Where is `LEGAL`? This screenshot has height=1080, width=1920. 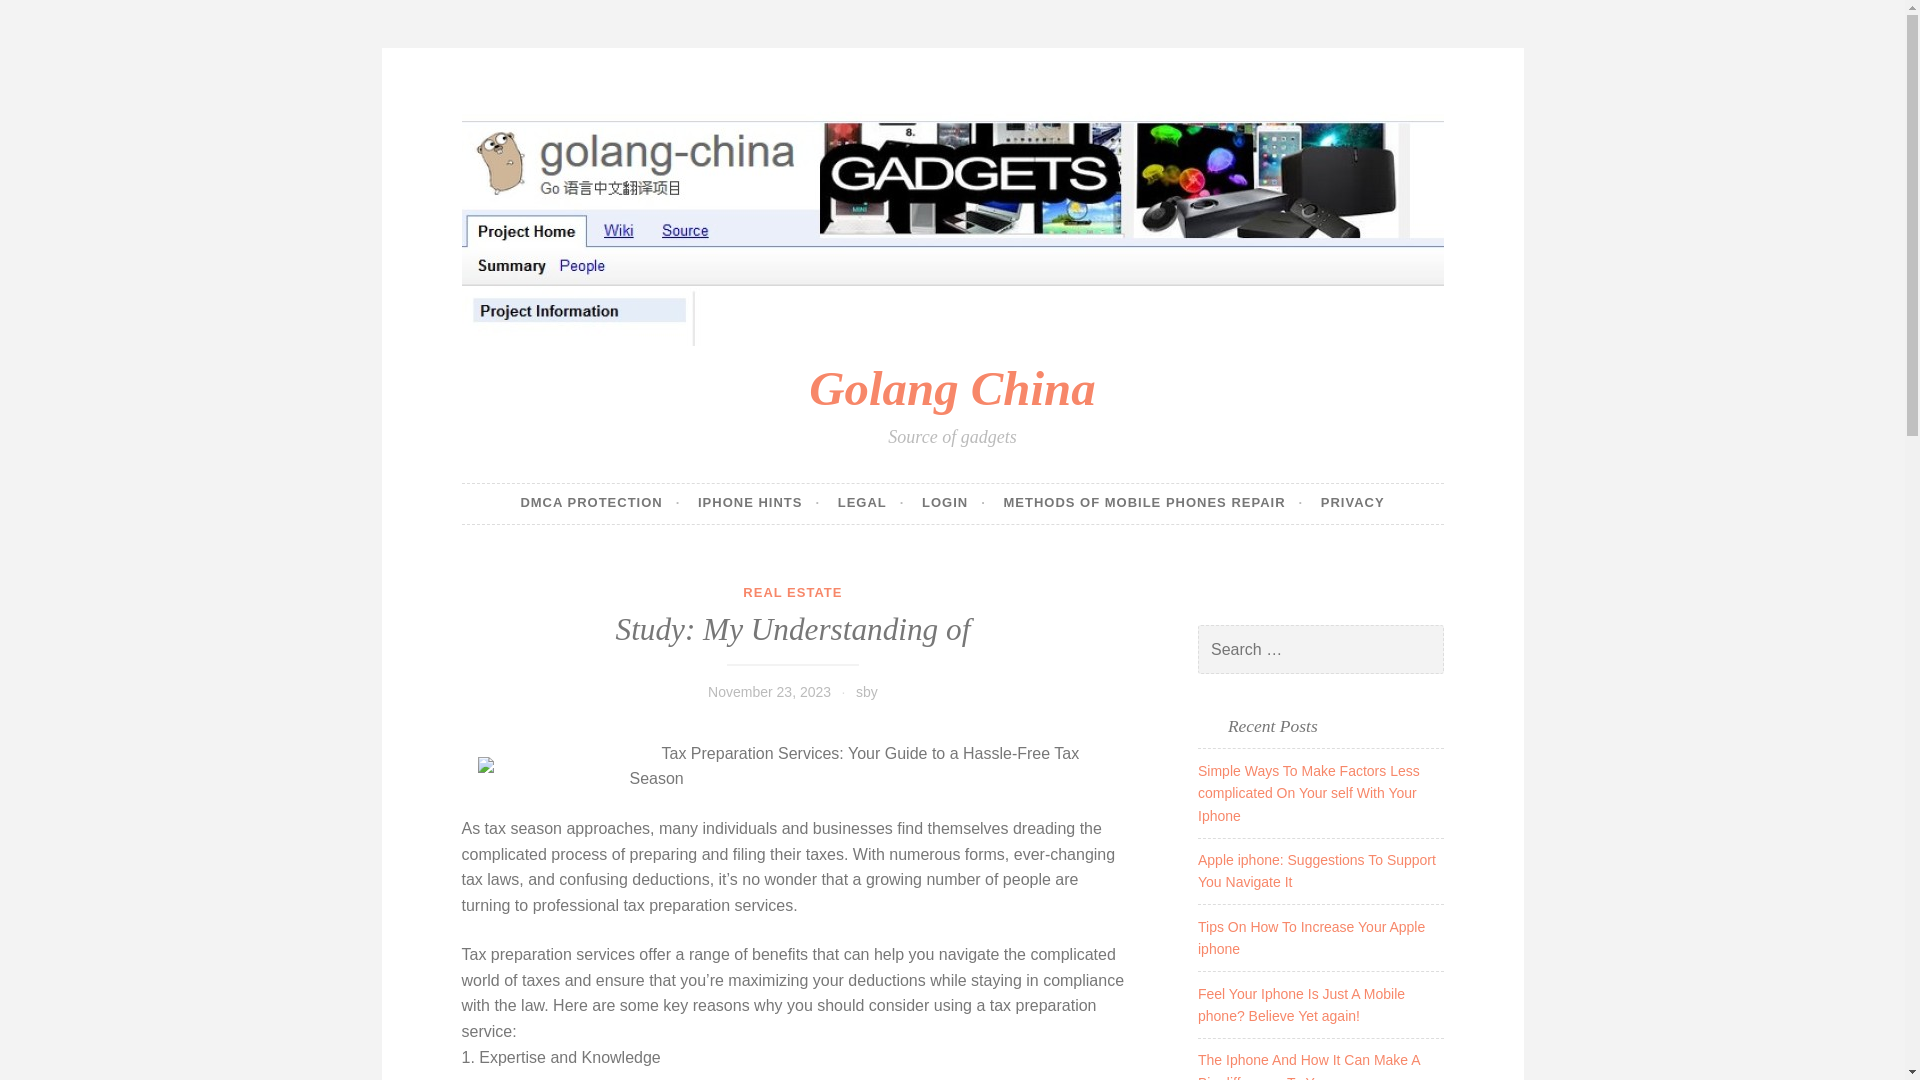
LEGAL is located at coordinates (870, 503).